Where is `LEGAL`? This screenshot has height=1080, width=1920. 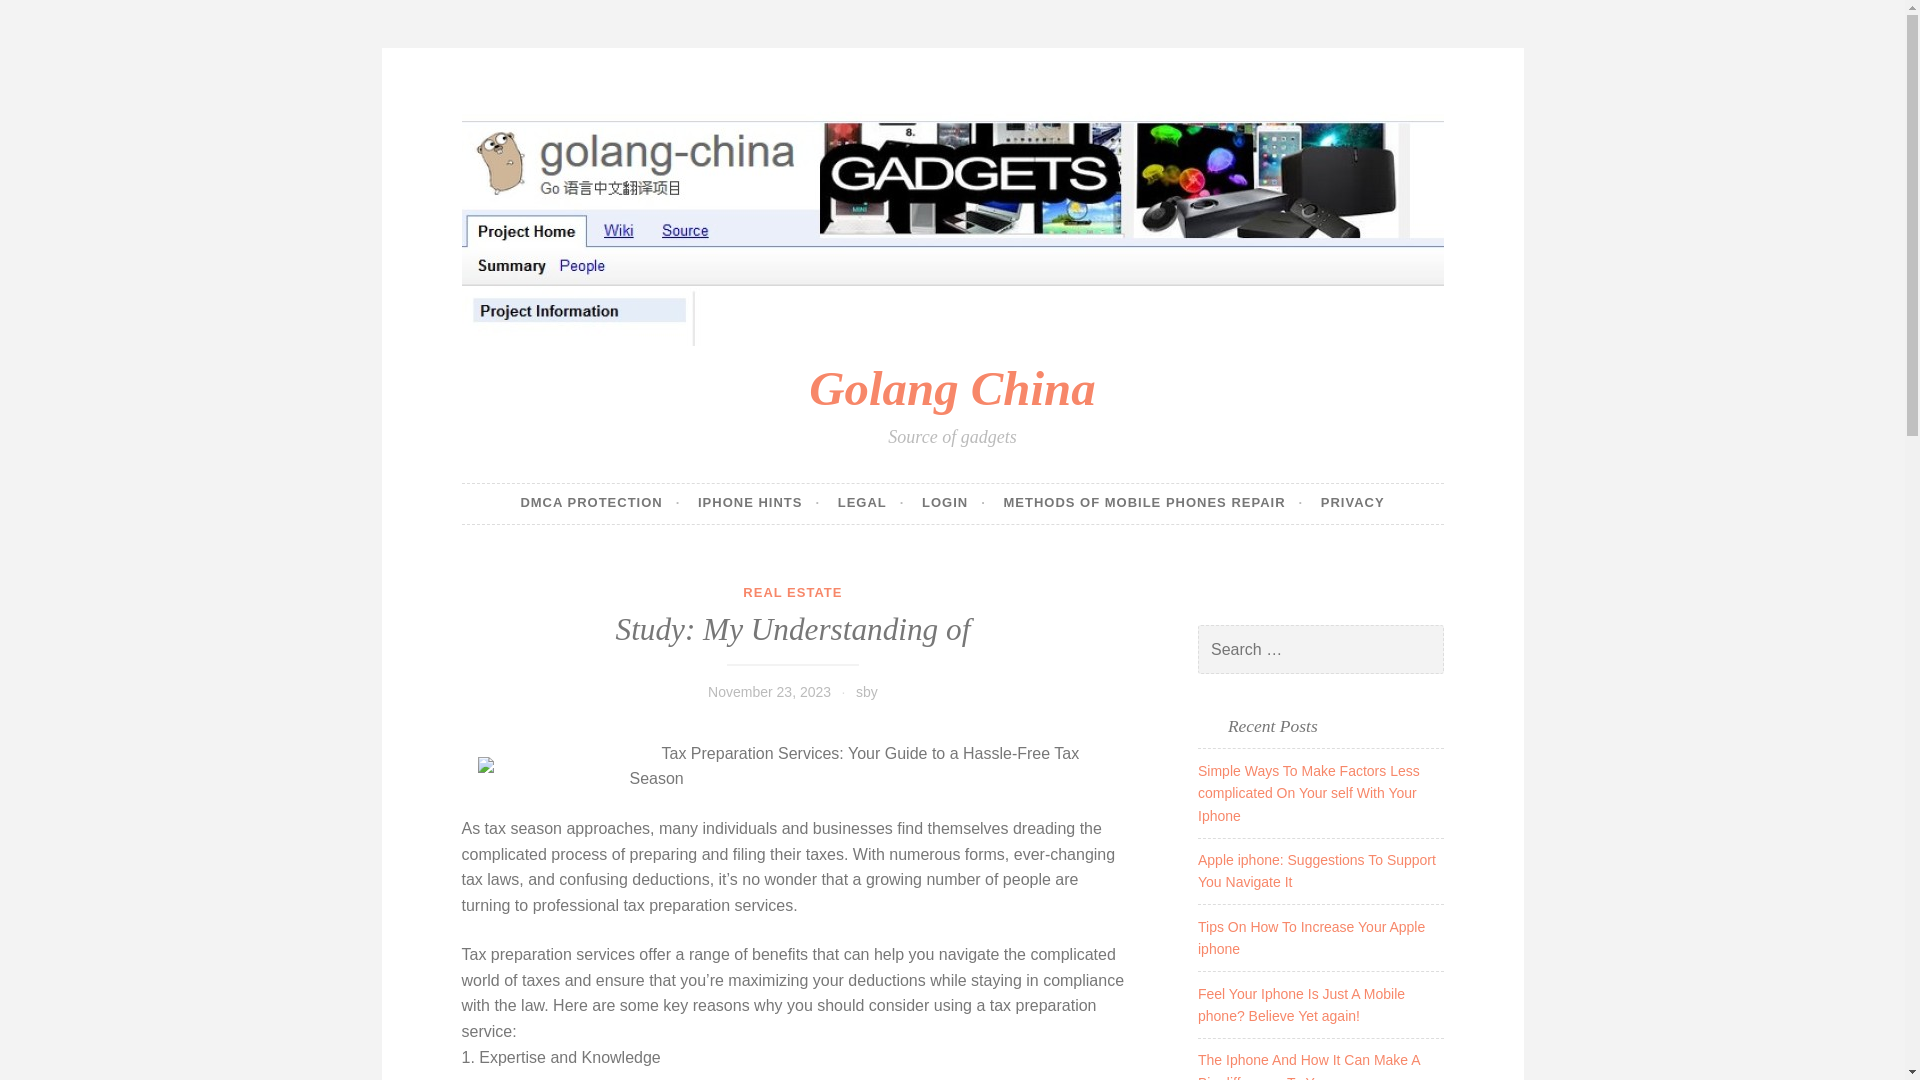
LEGAL is located at coordinates (870, 503).